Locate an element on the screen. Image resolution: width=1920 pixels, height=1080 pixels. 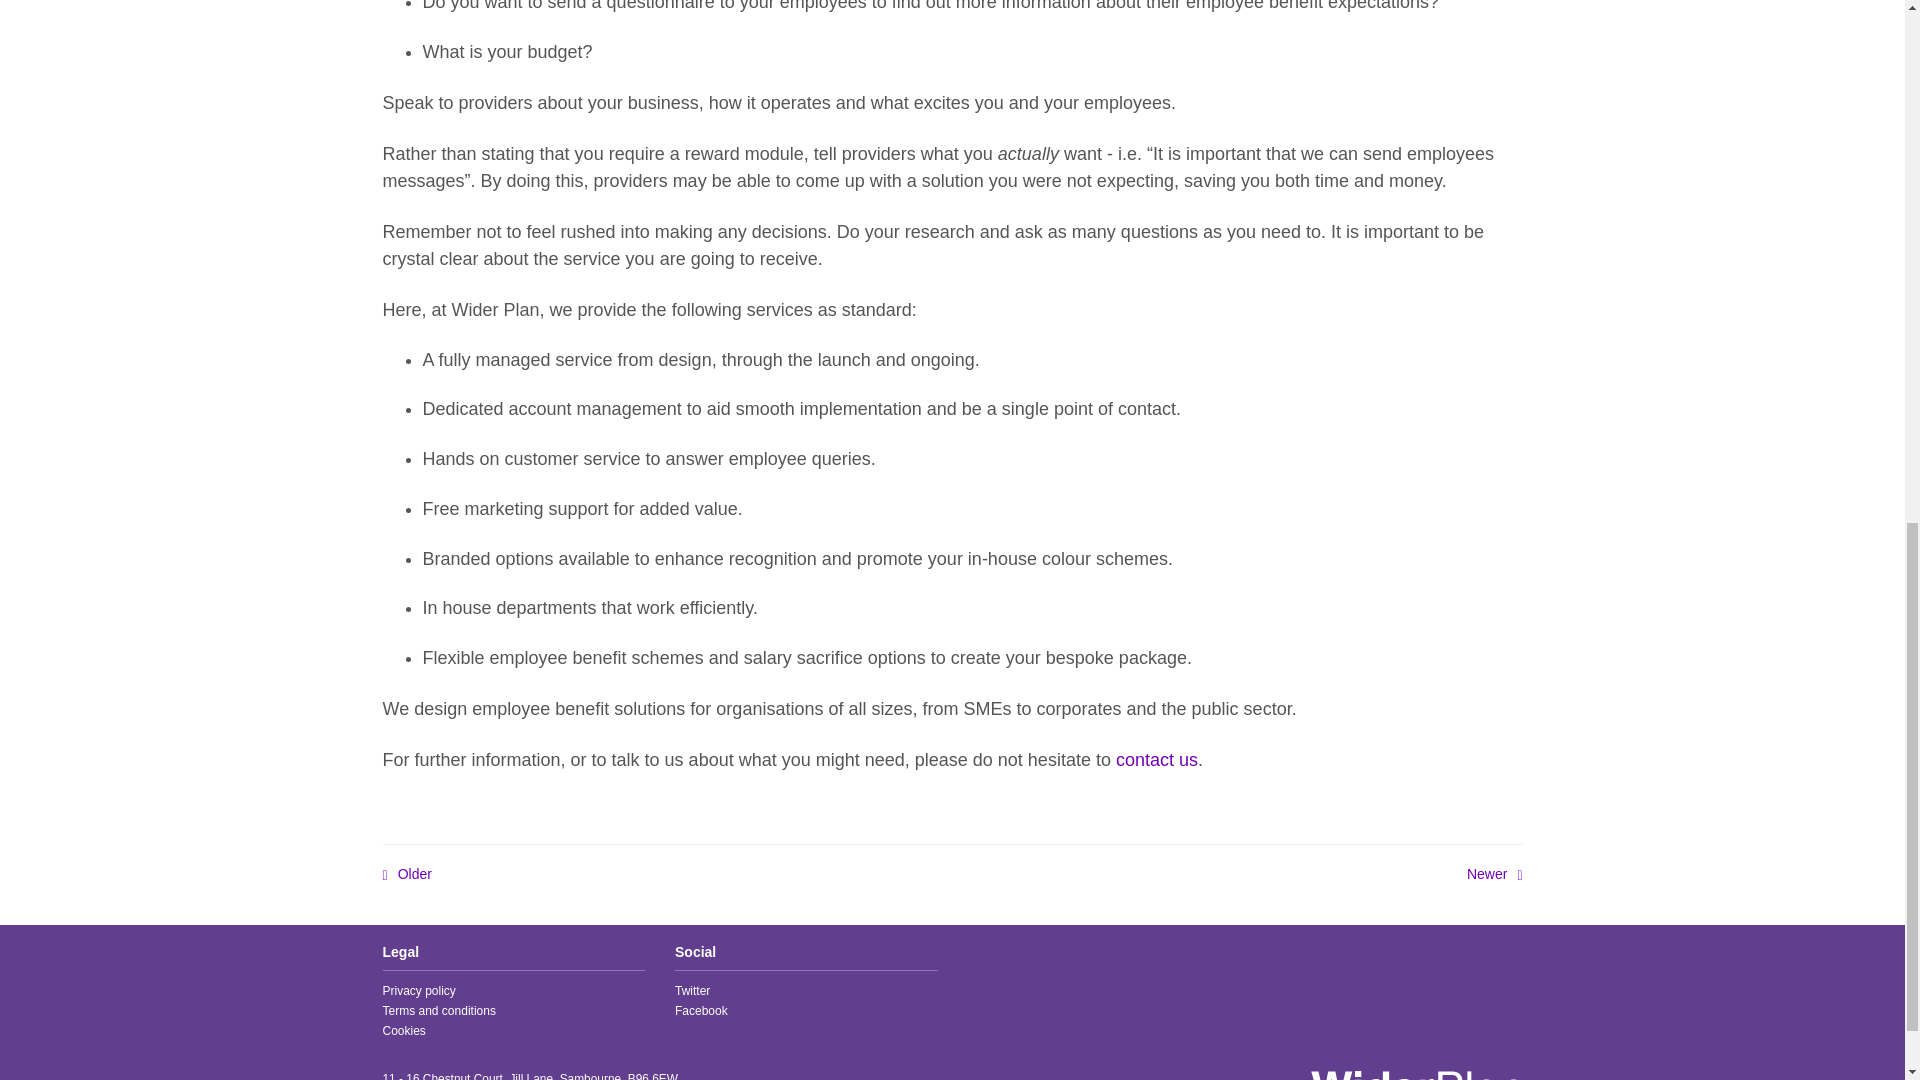
Twitter is located at coordinates (692, 990).